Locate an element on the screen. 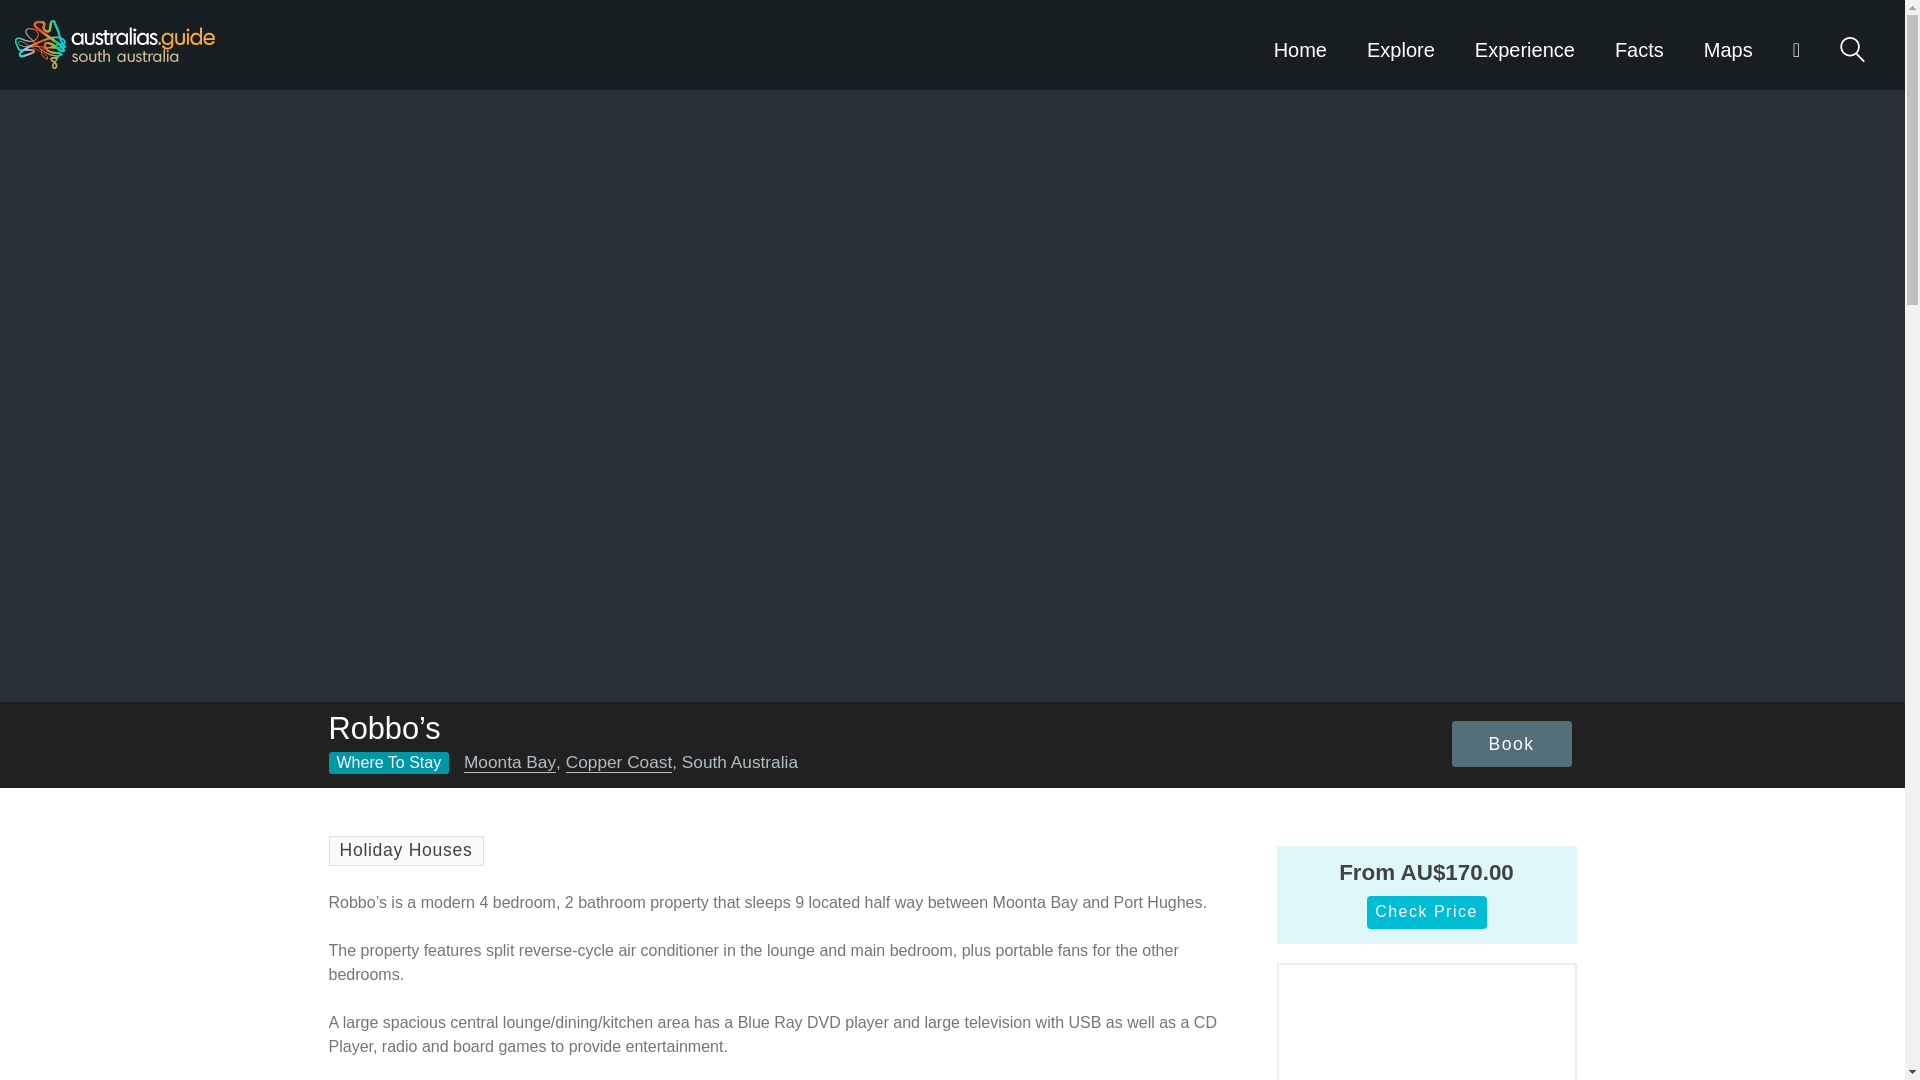 The height and width of the screenshot is (1080, 1920). Check Price is located at coordinates (1426, 912).